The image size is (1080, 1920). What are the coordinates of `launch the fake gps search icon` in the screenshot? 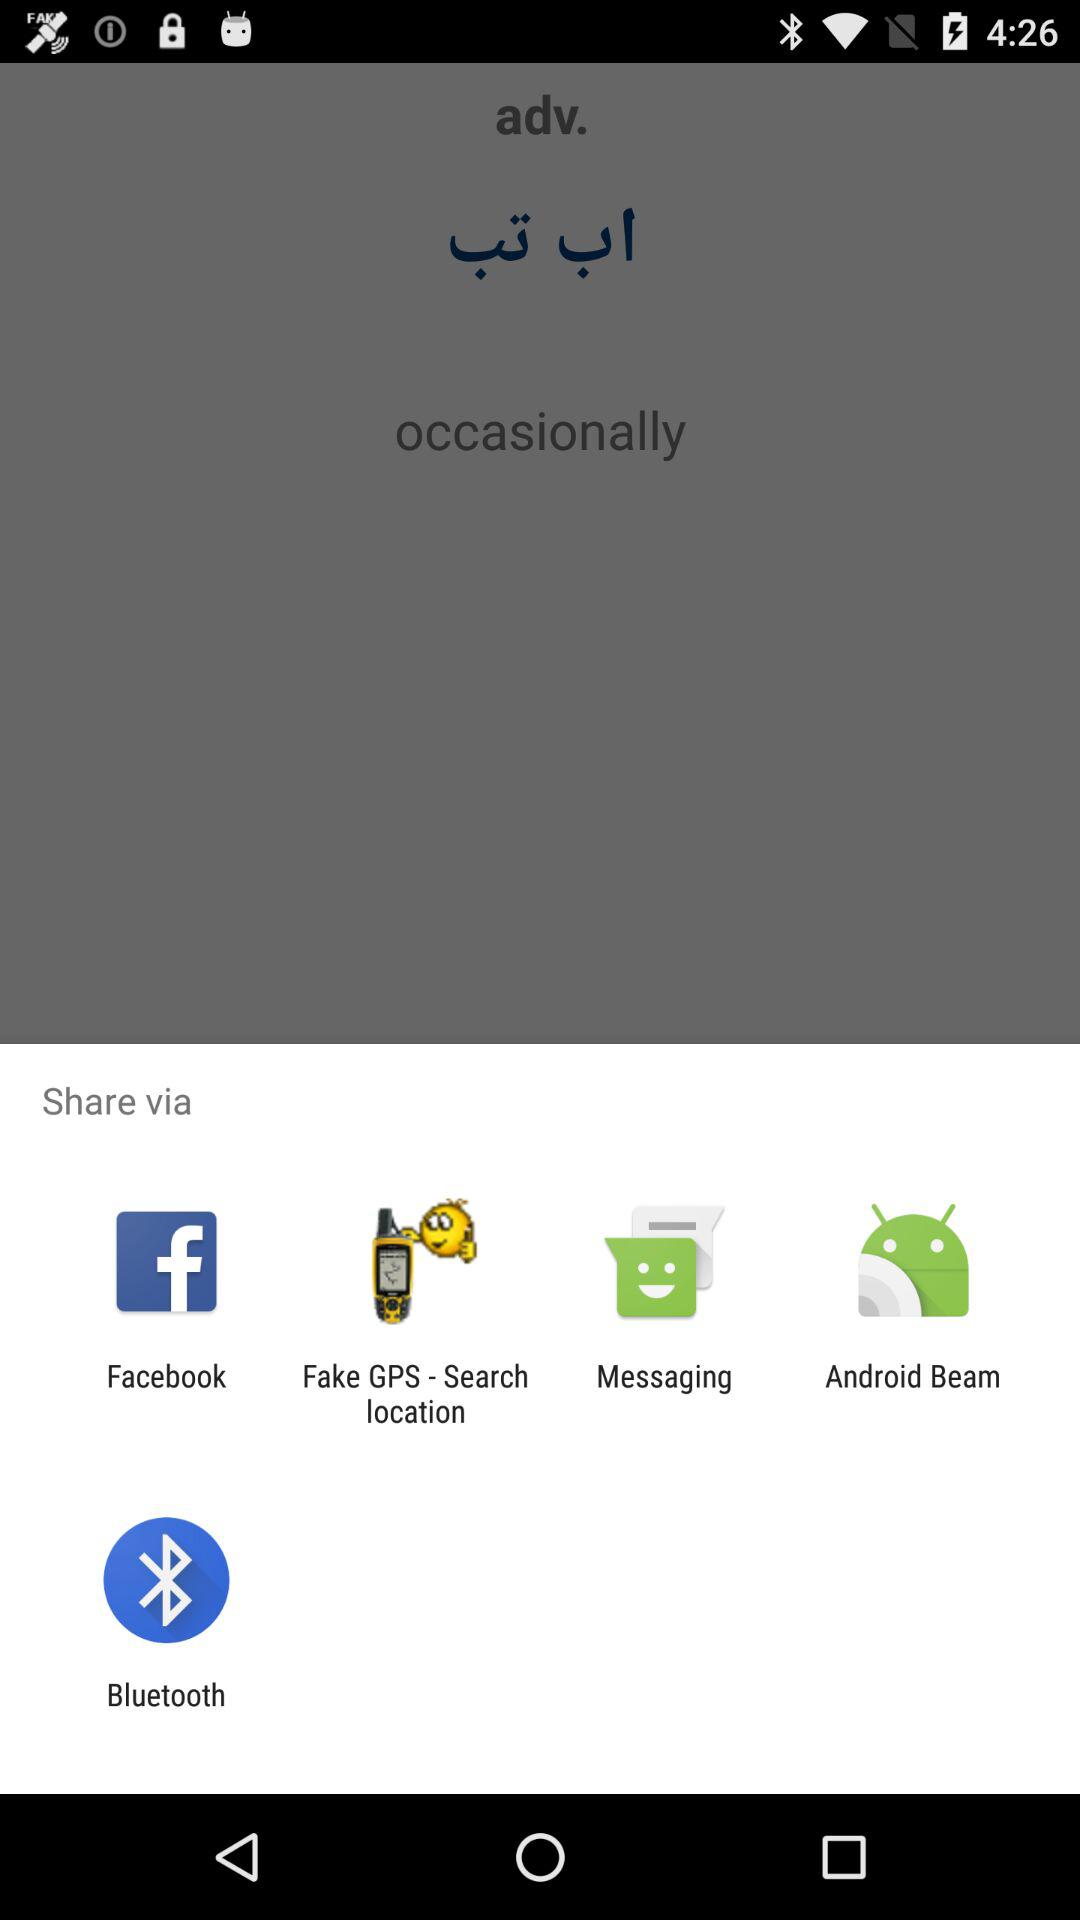 It's located at (415, 1393).